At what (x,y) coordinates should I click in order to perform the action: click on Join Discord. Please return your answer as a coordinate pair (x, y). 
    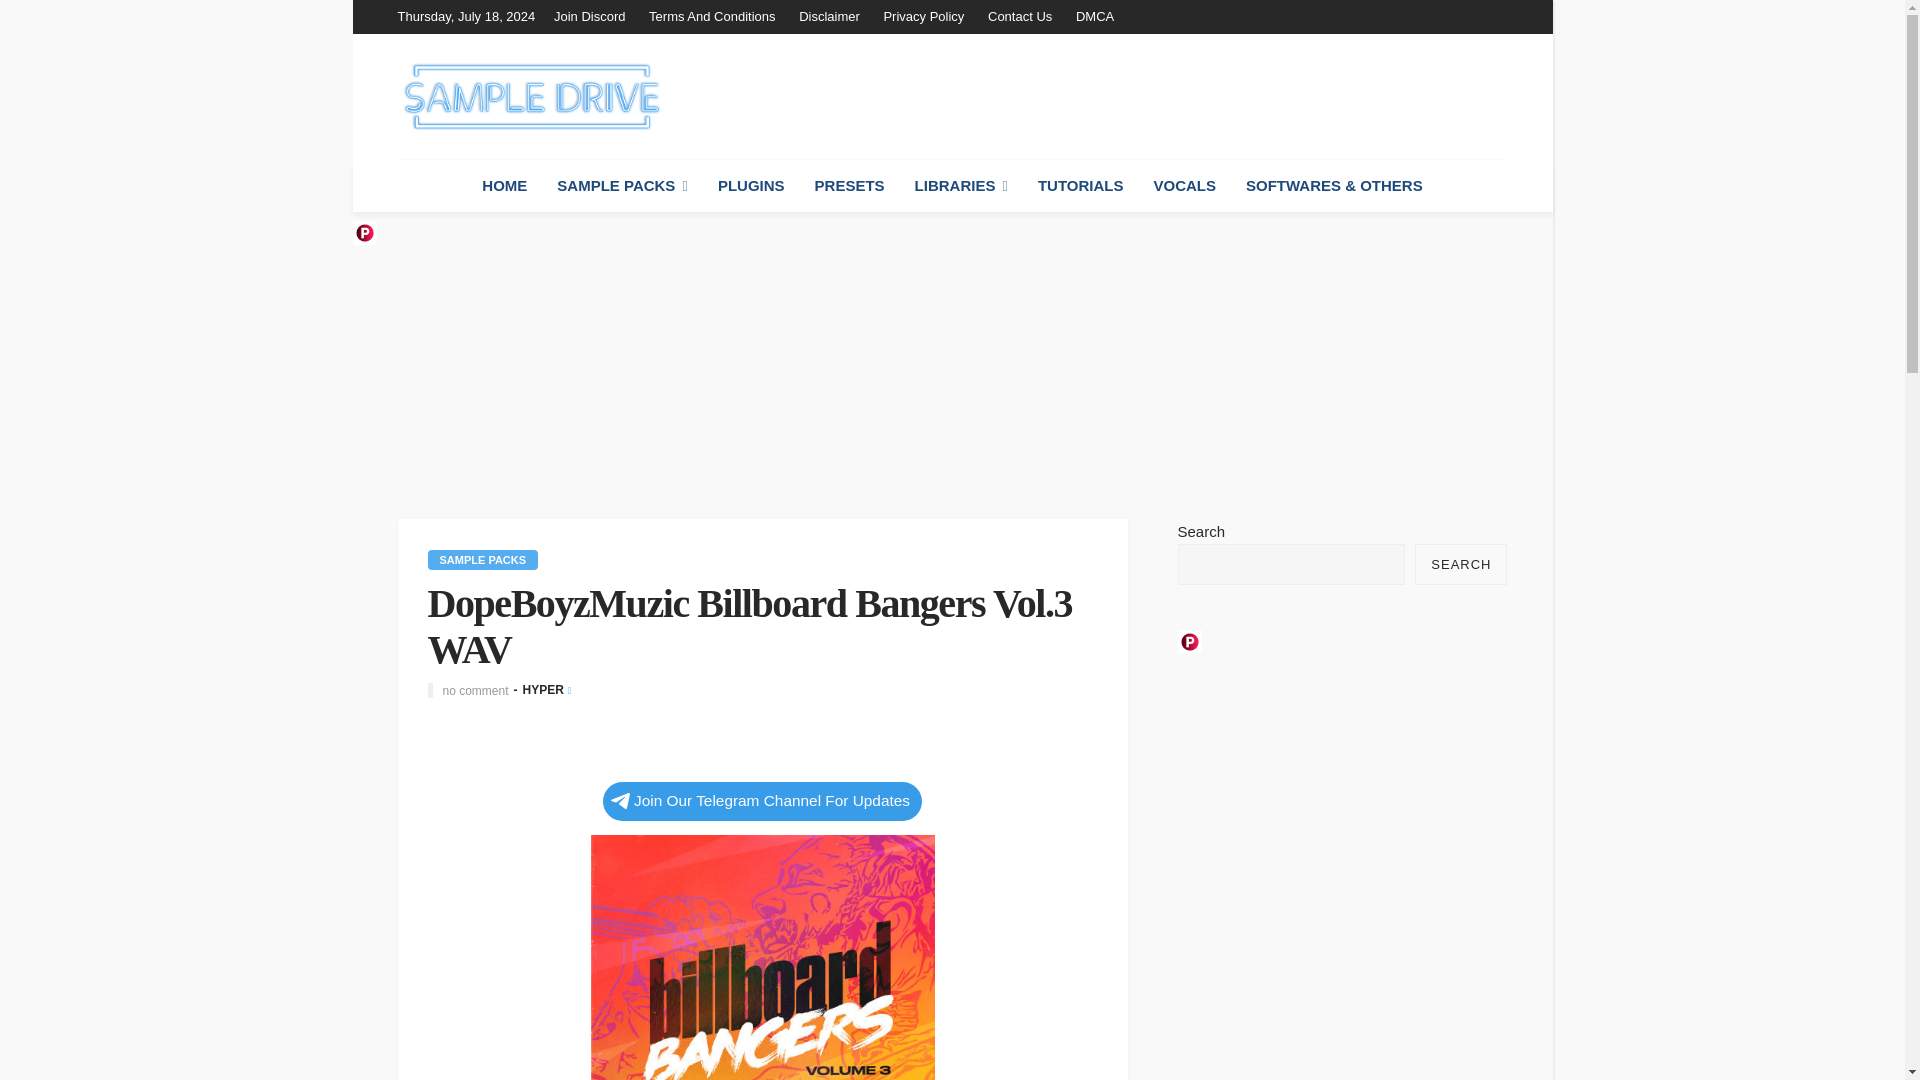
    Looking at the image, I should click on (594, 16).